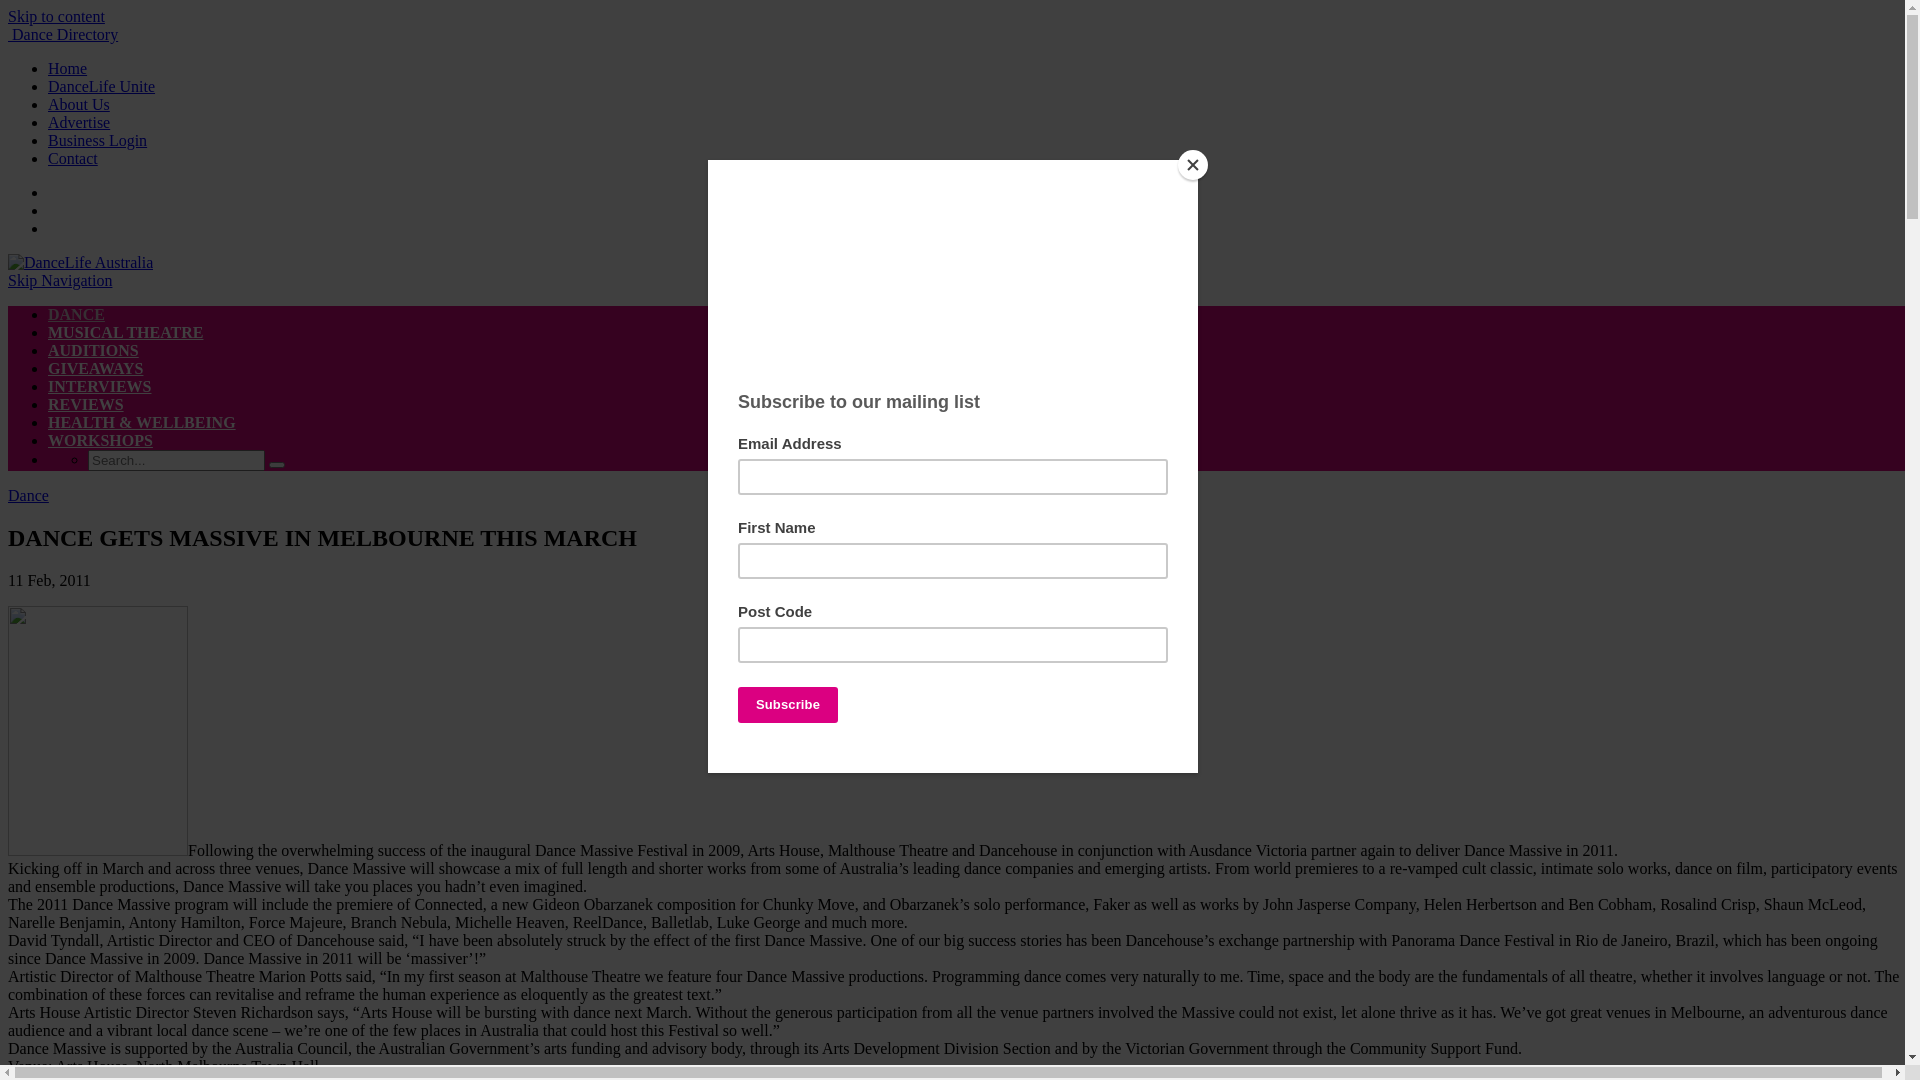 The width and height of the screenshot is (1920, 1080). What do you see at coordinates (63, 34) in the screenshot?
I see ` Dance Directory` at bounding box center [63, 34].